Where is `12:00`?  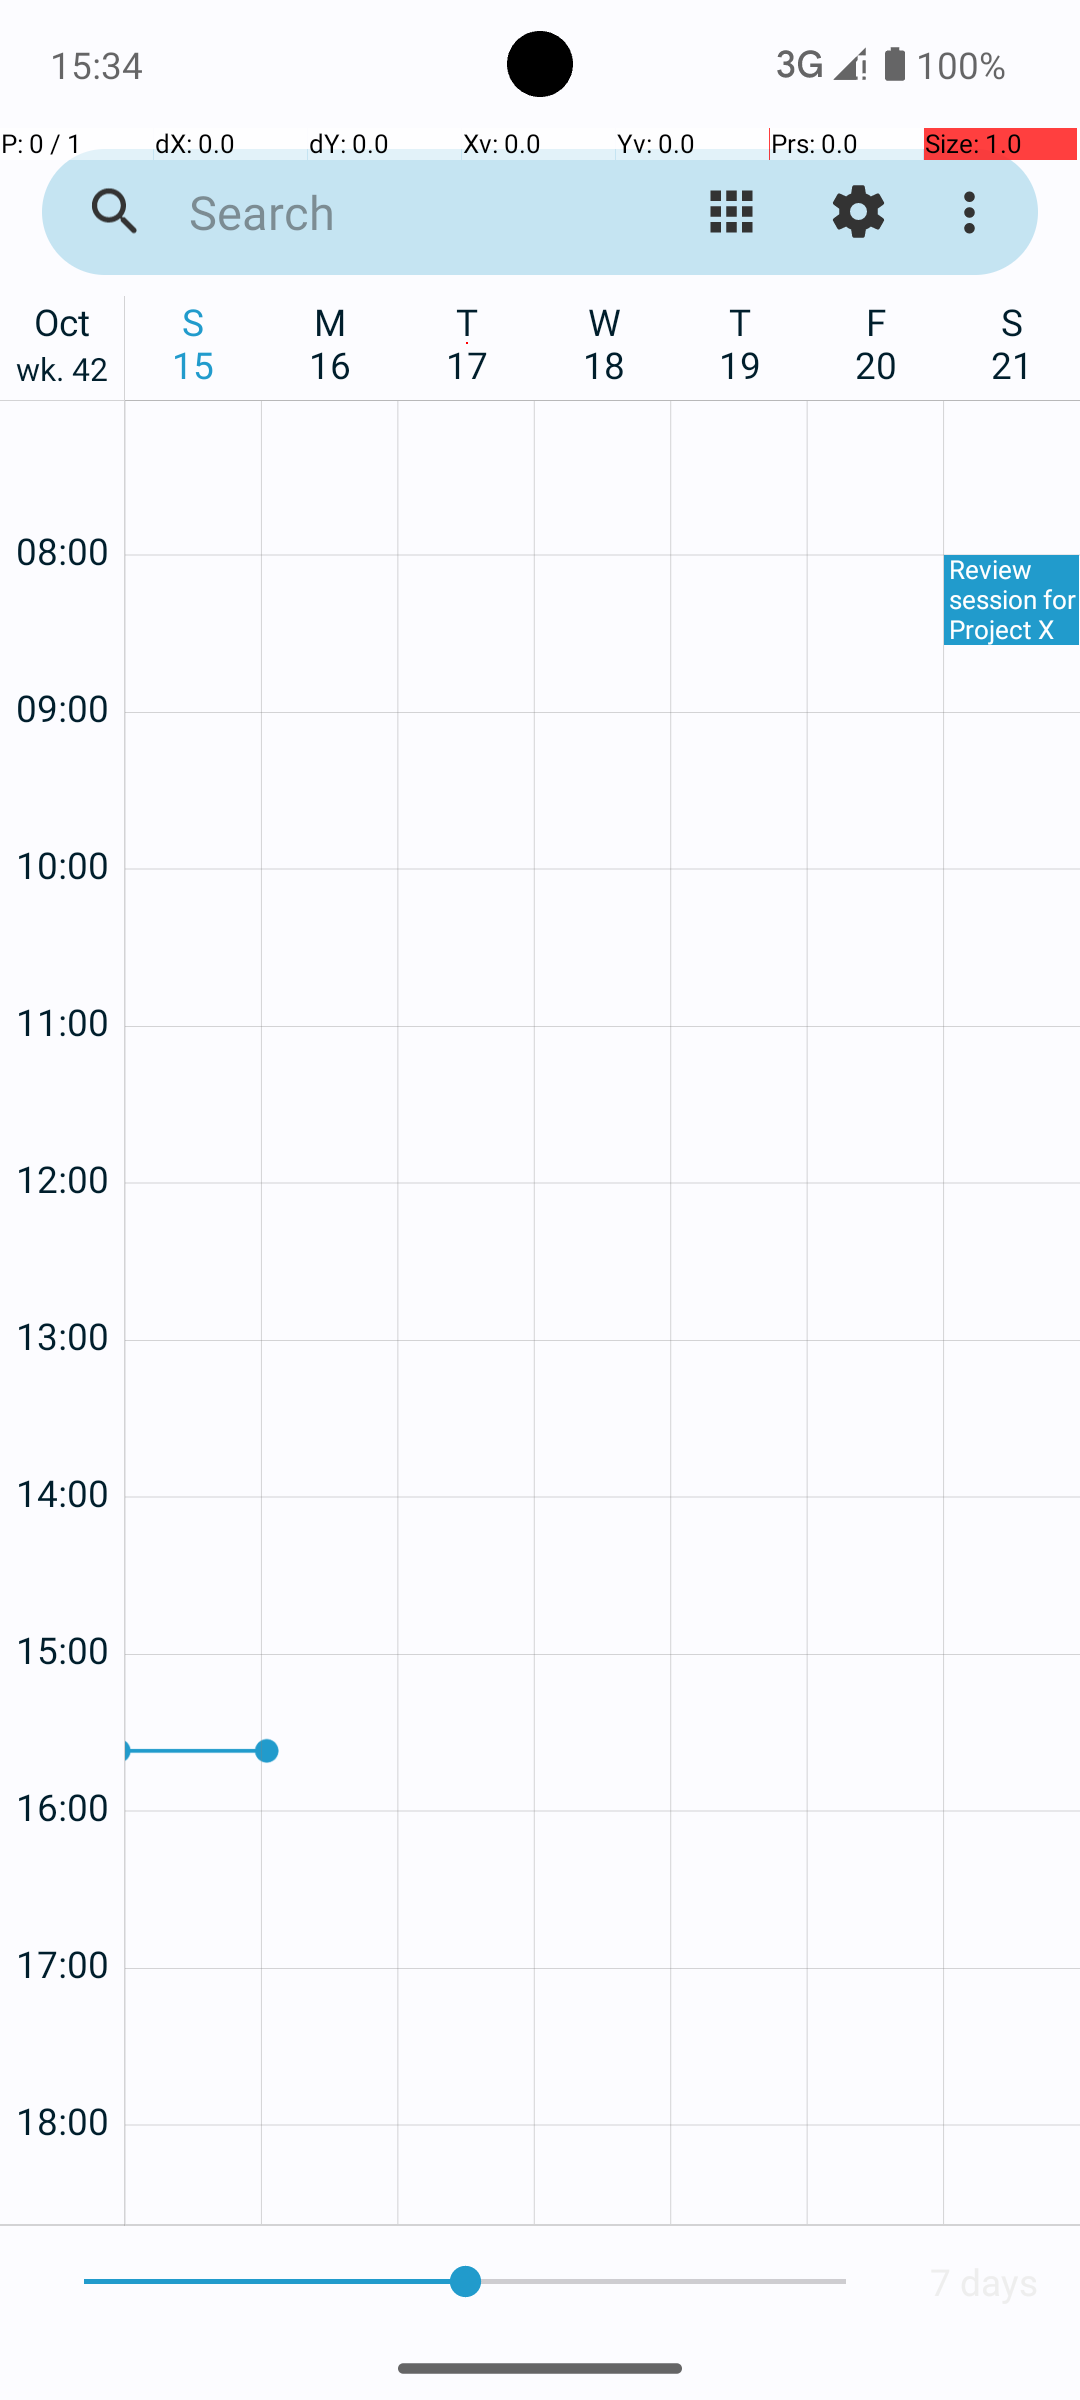 12:00 is located at coordinates (62, 1126).